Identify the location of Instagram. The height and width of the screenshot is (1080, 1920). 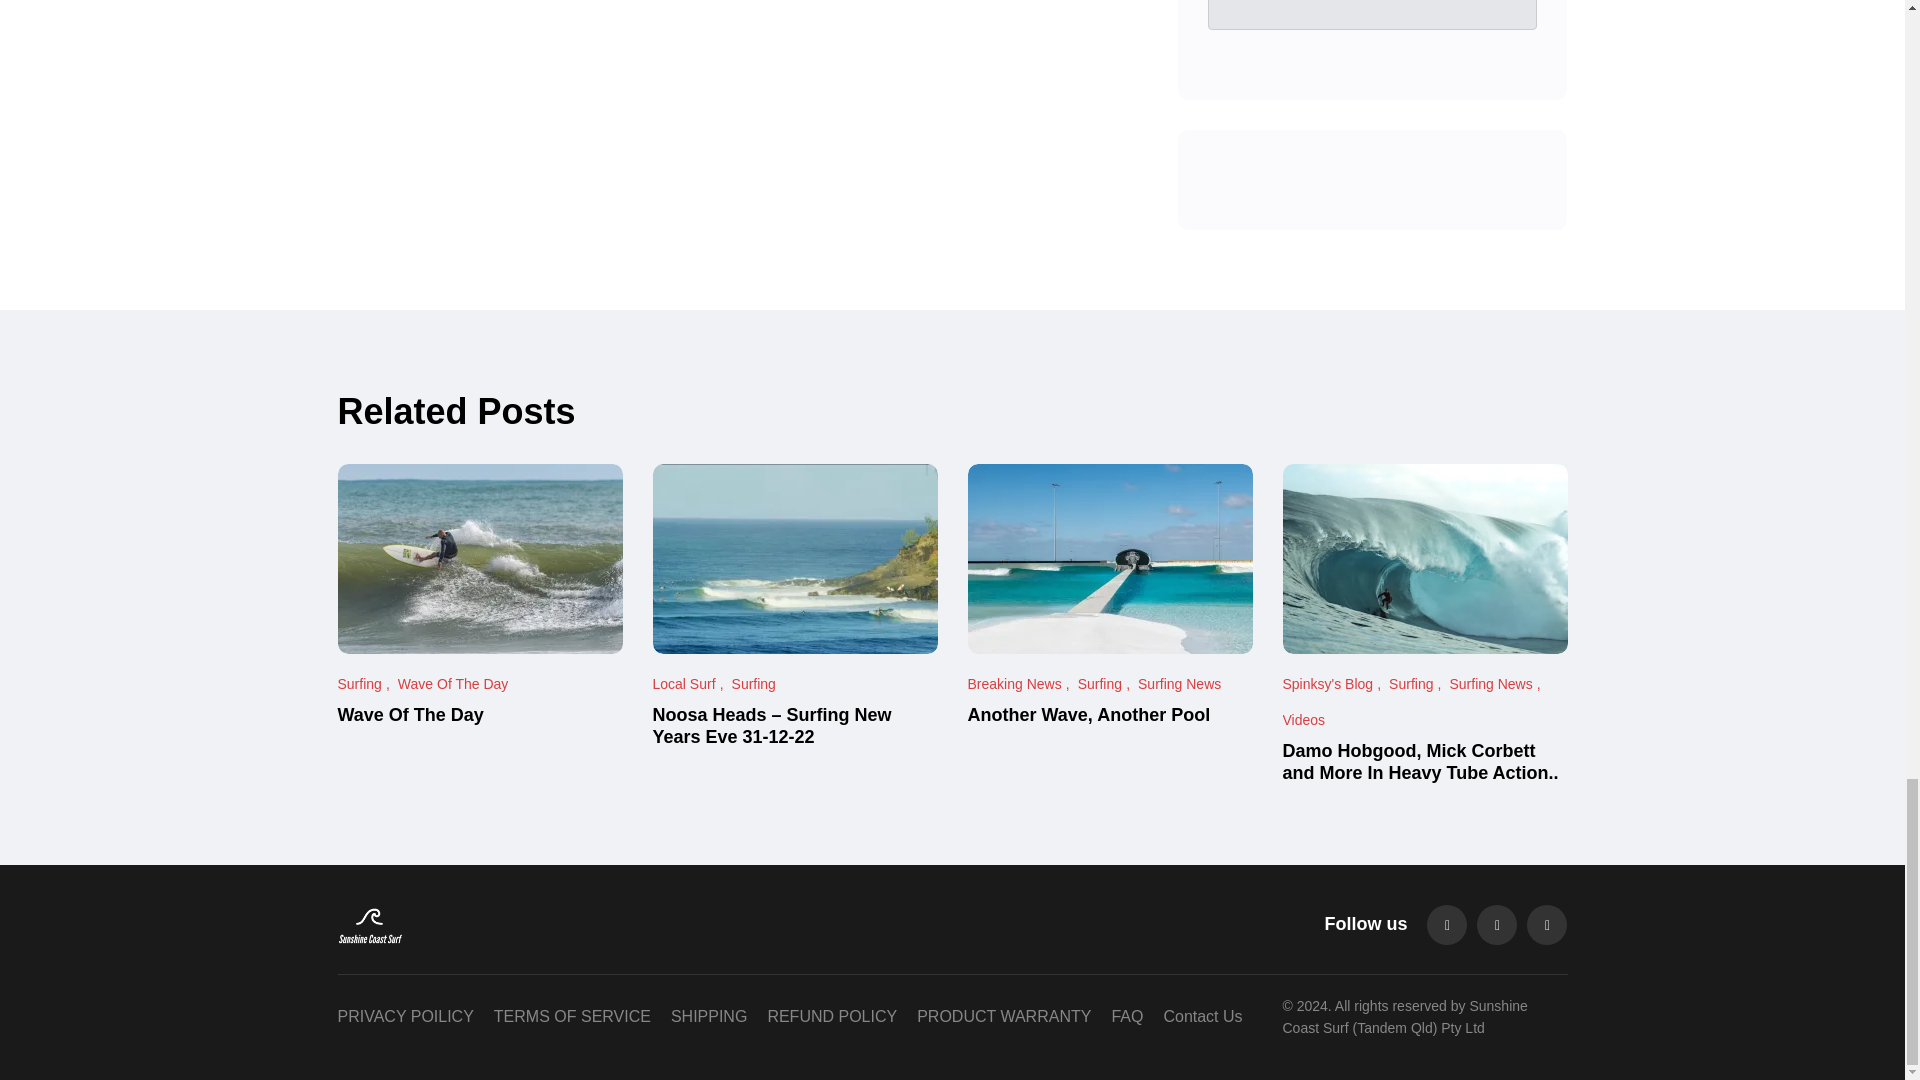
(1446, 925).